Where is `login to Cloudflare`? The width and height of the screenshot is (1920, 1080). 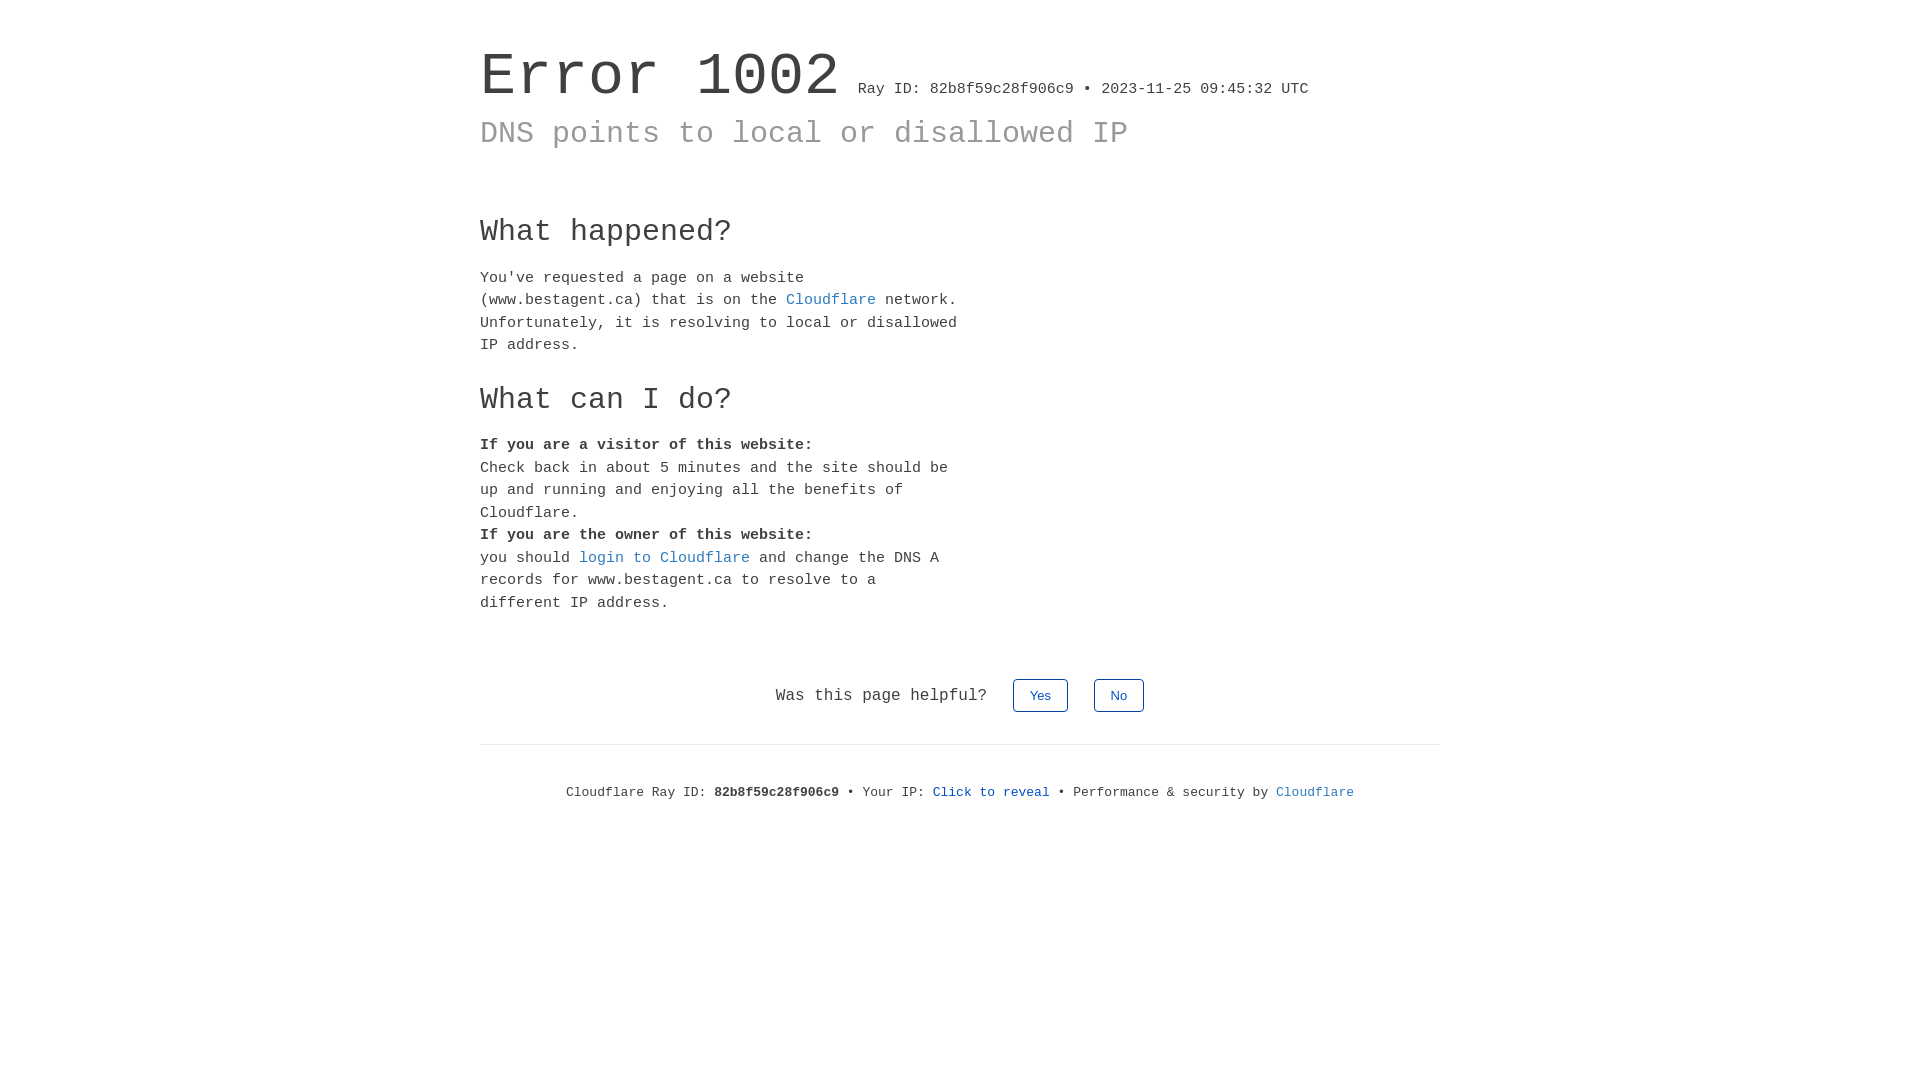
login to Cloudflare is located at coordinates (664, 558).